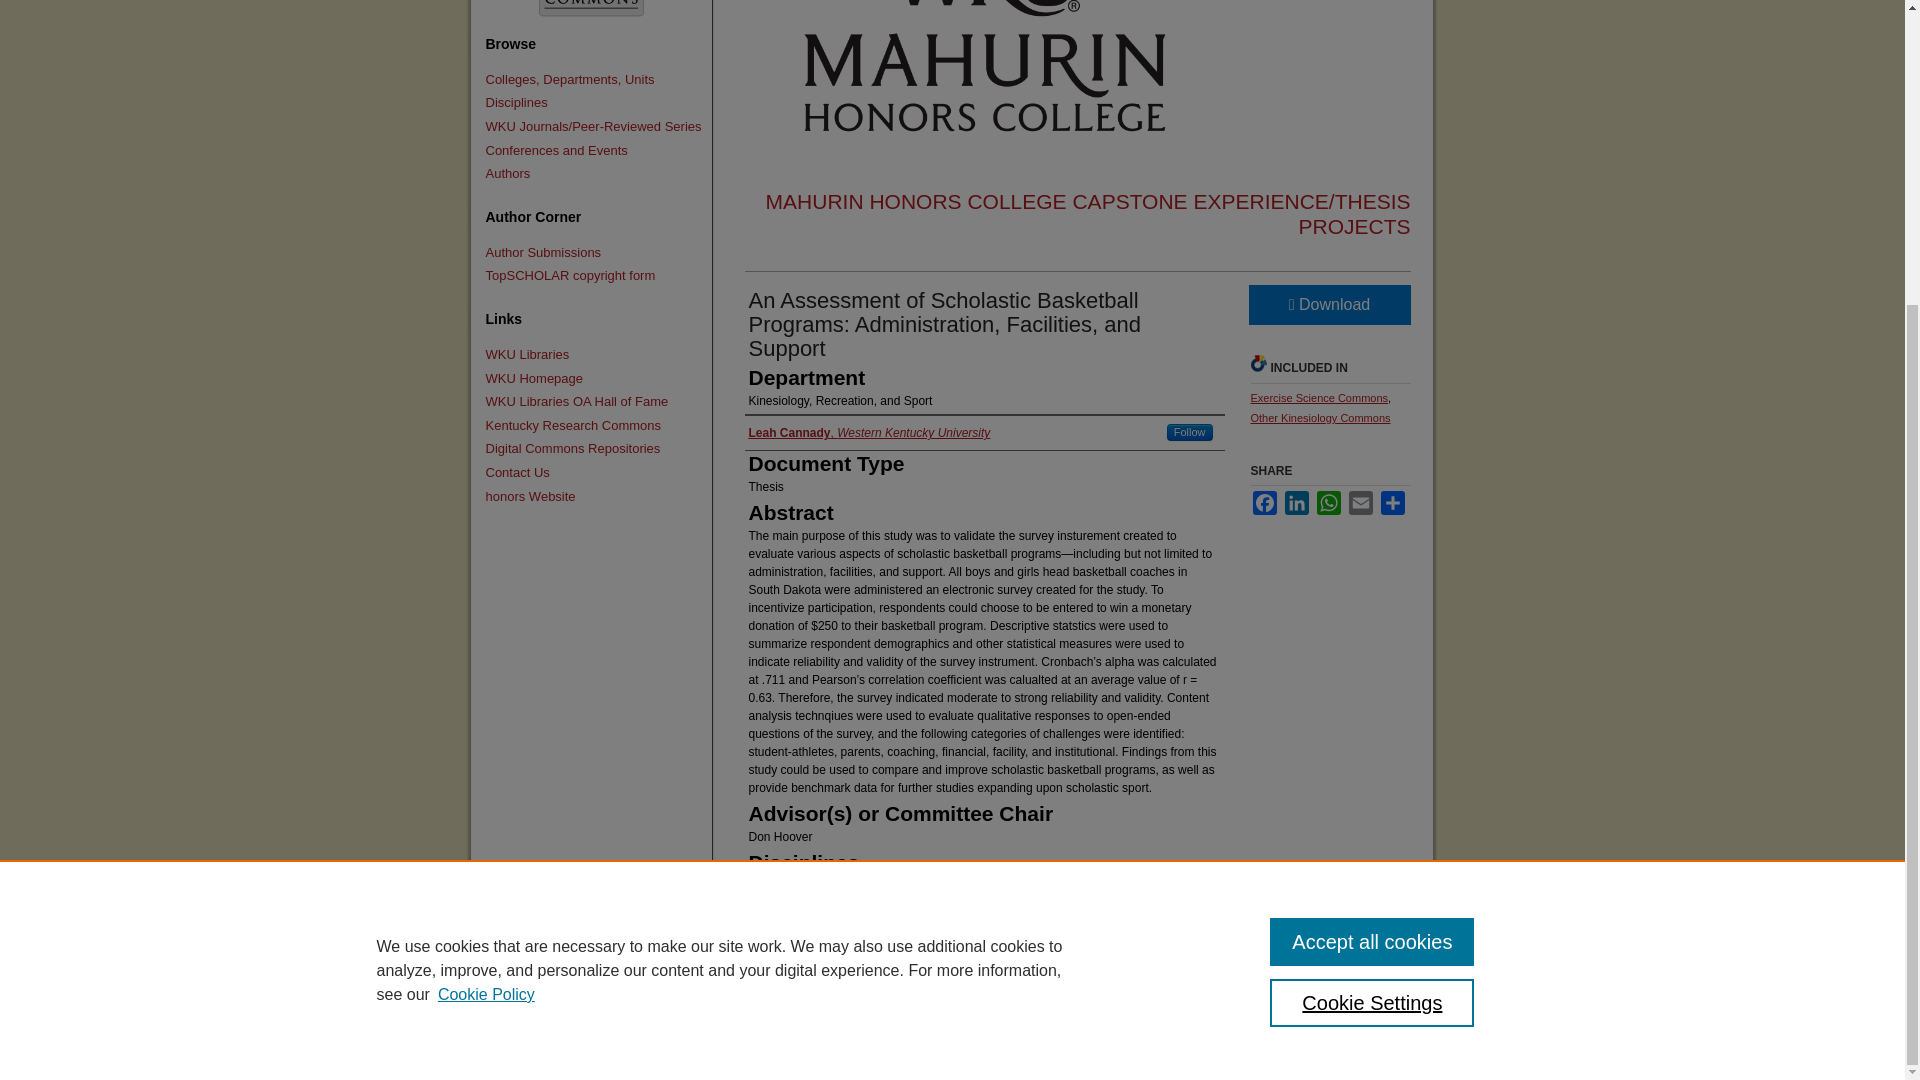 Image resolution: width=1920 pixels, height=1080 pixels. I want to click on Colleges, Departments, Units, so click(594, 80).